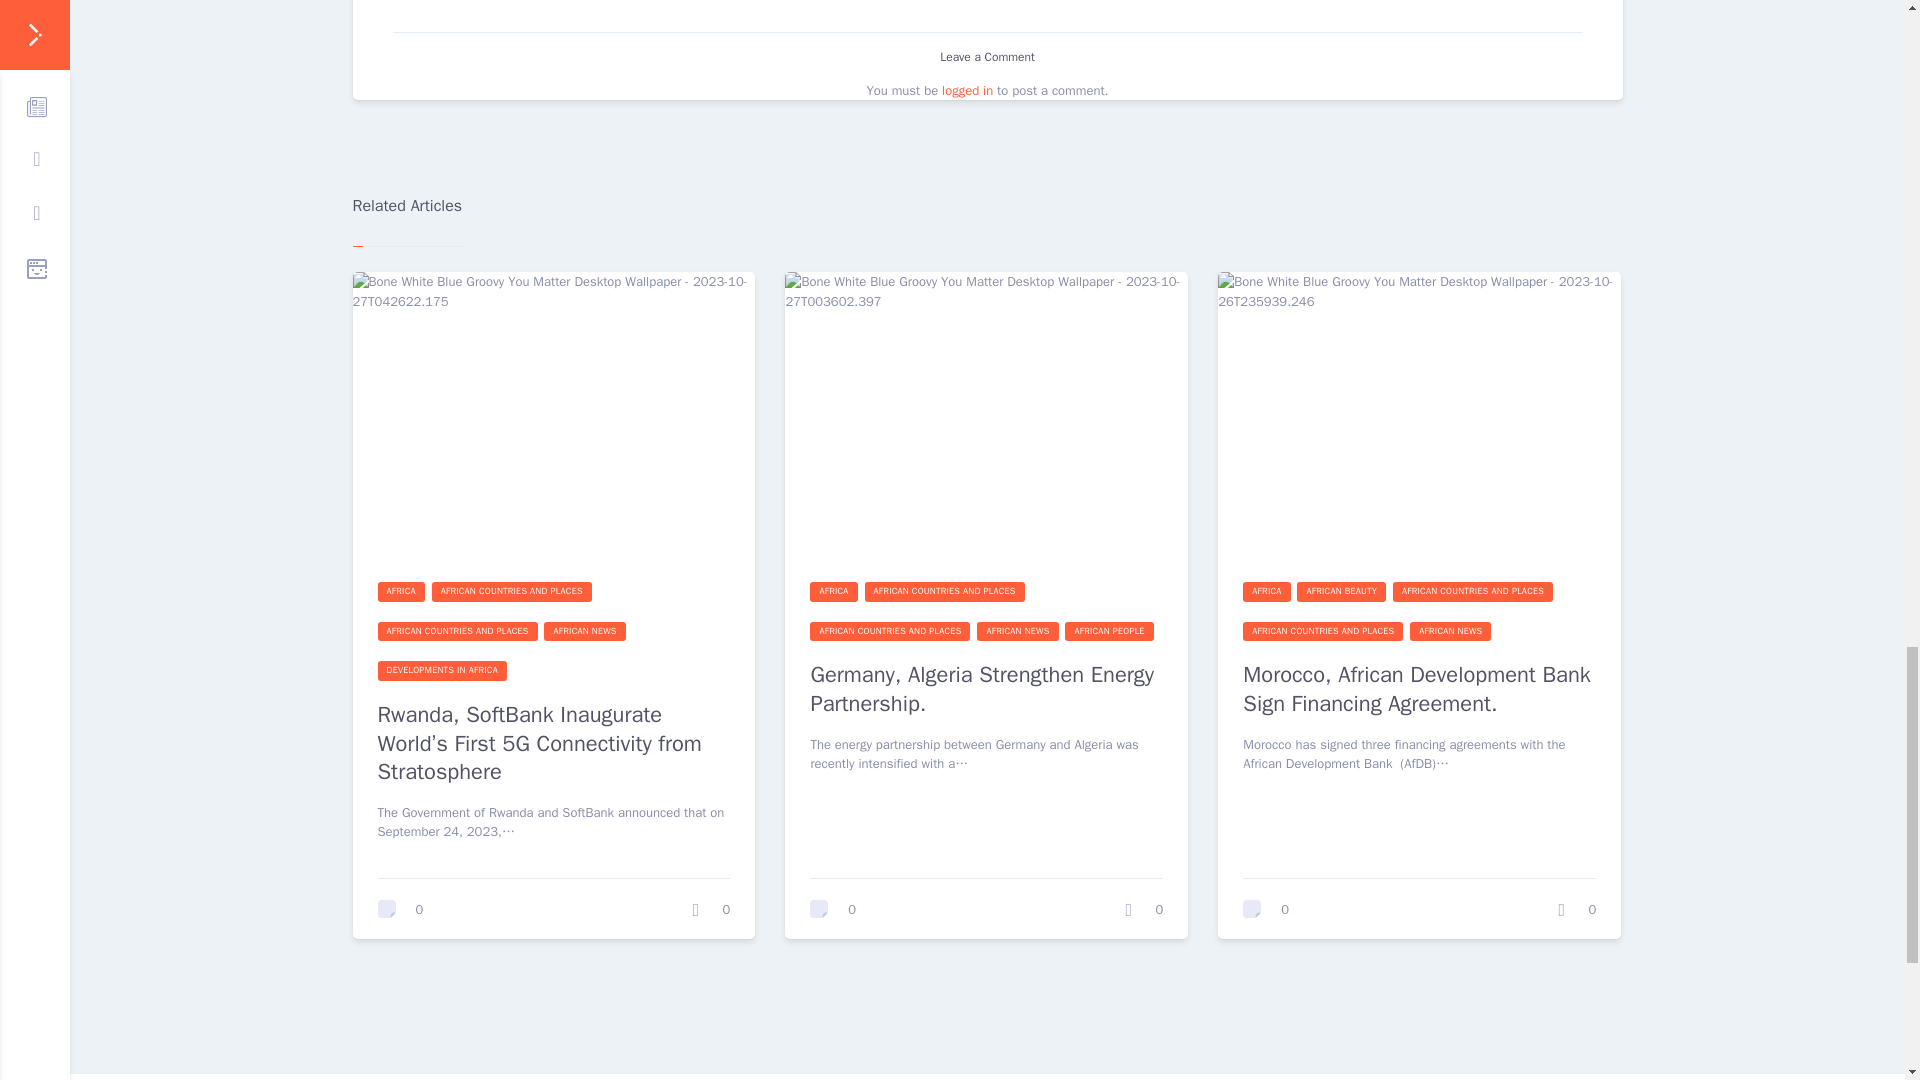  Describe the element at coordinates (1266, 592) in the screenshot. I see `All posts from Africa` at that location.